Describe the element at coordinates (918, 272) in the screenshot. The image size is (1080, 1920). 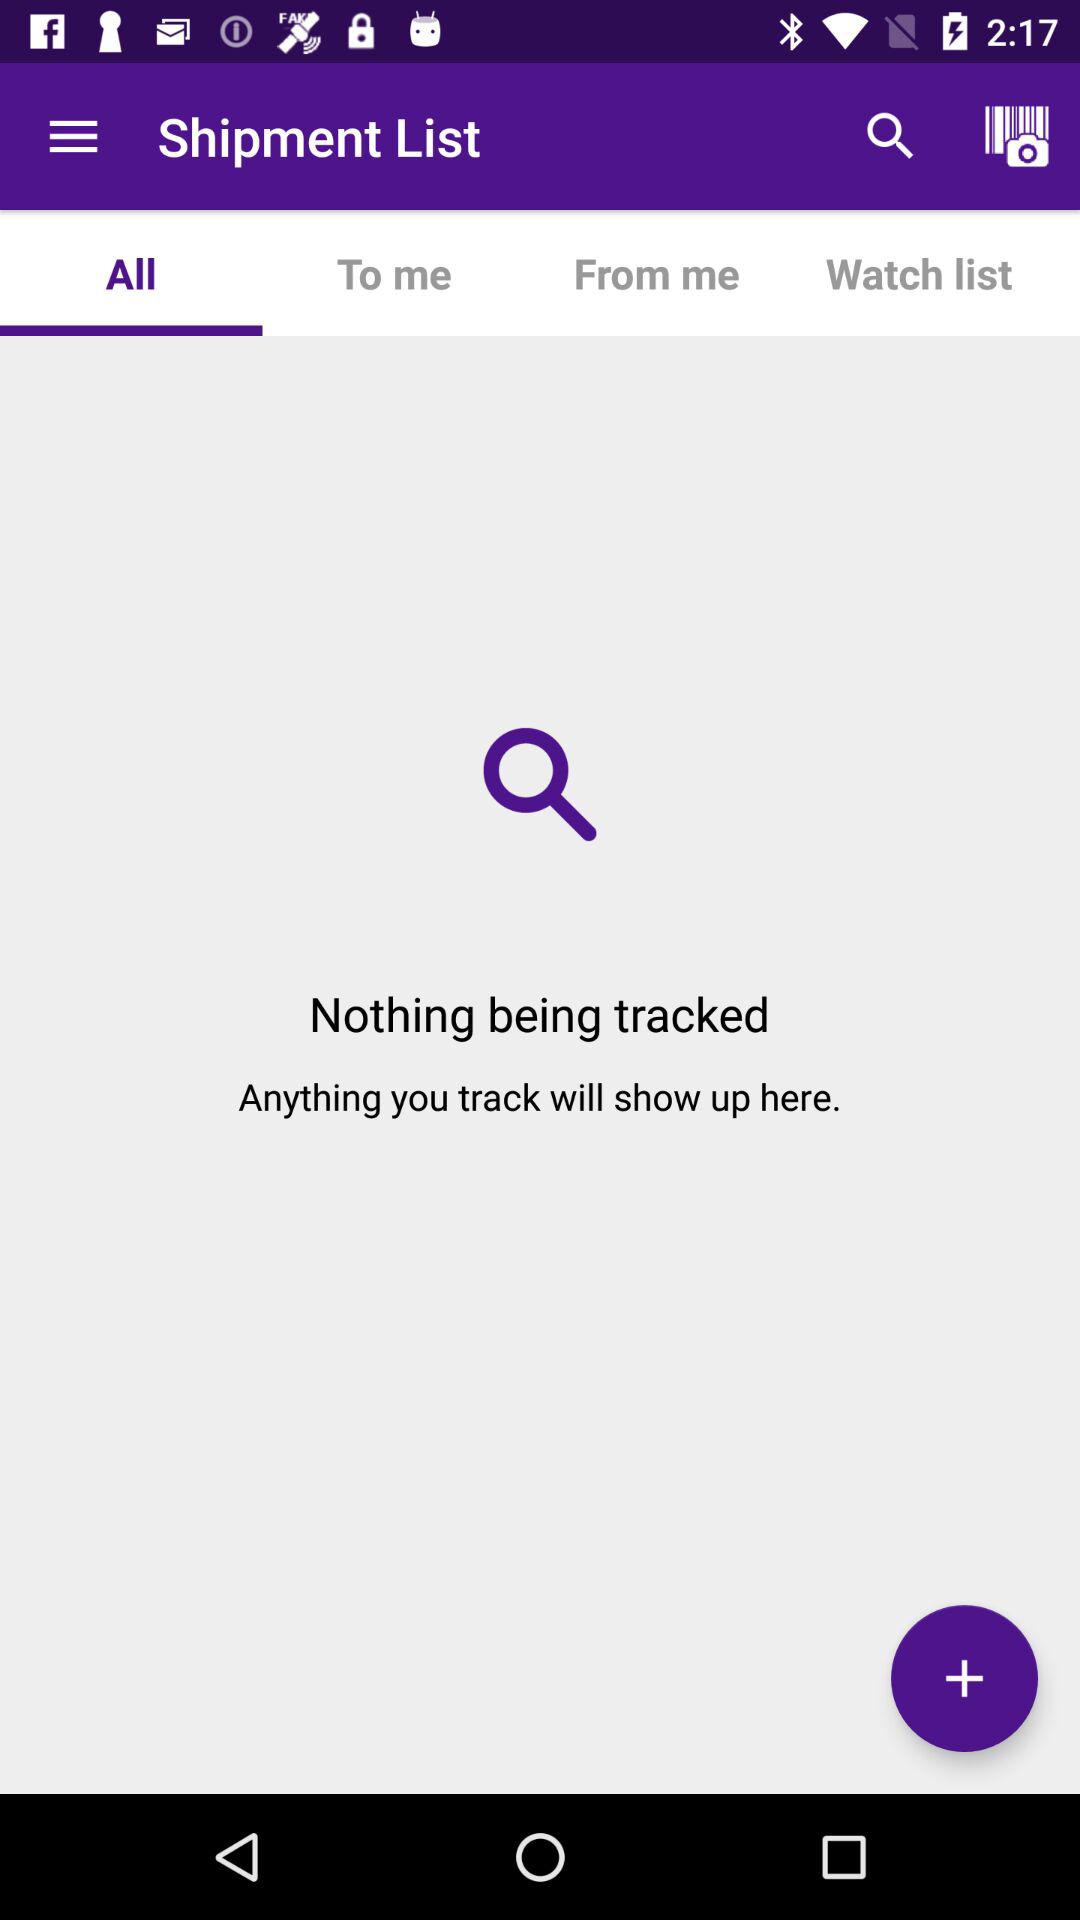
I see `tap the icon to the right of the from me app` at that location.